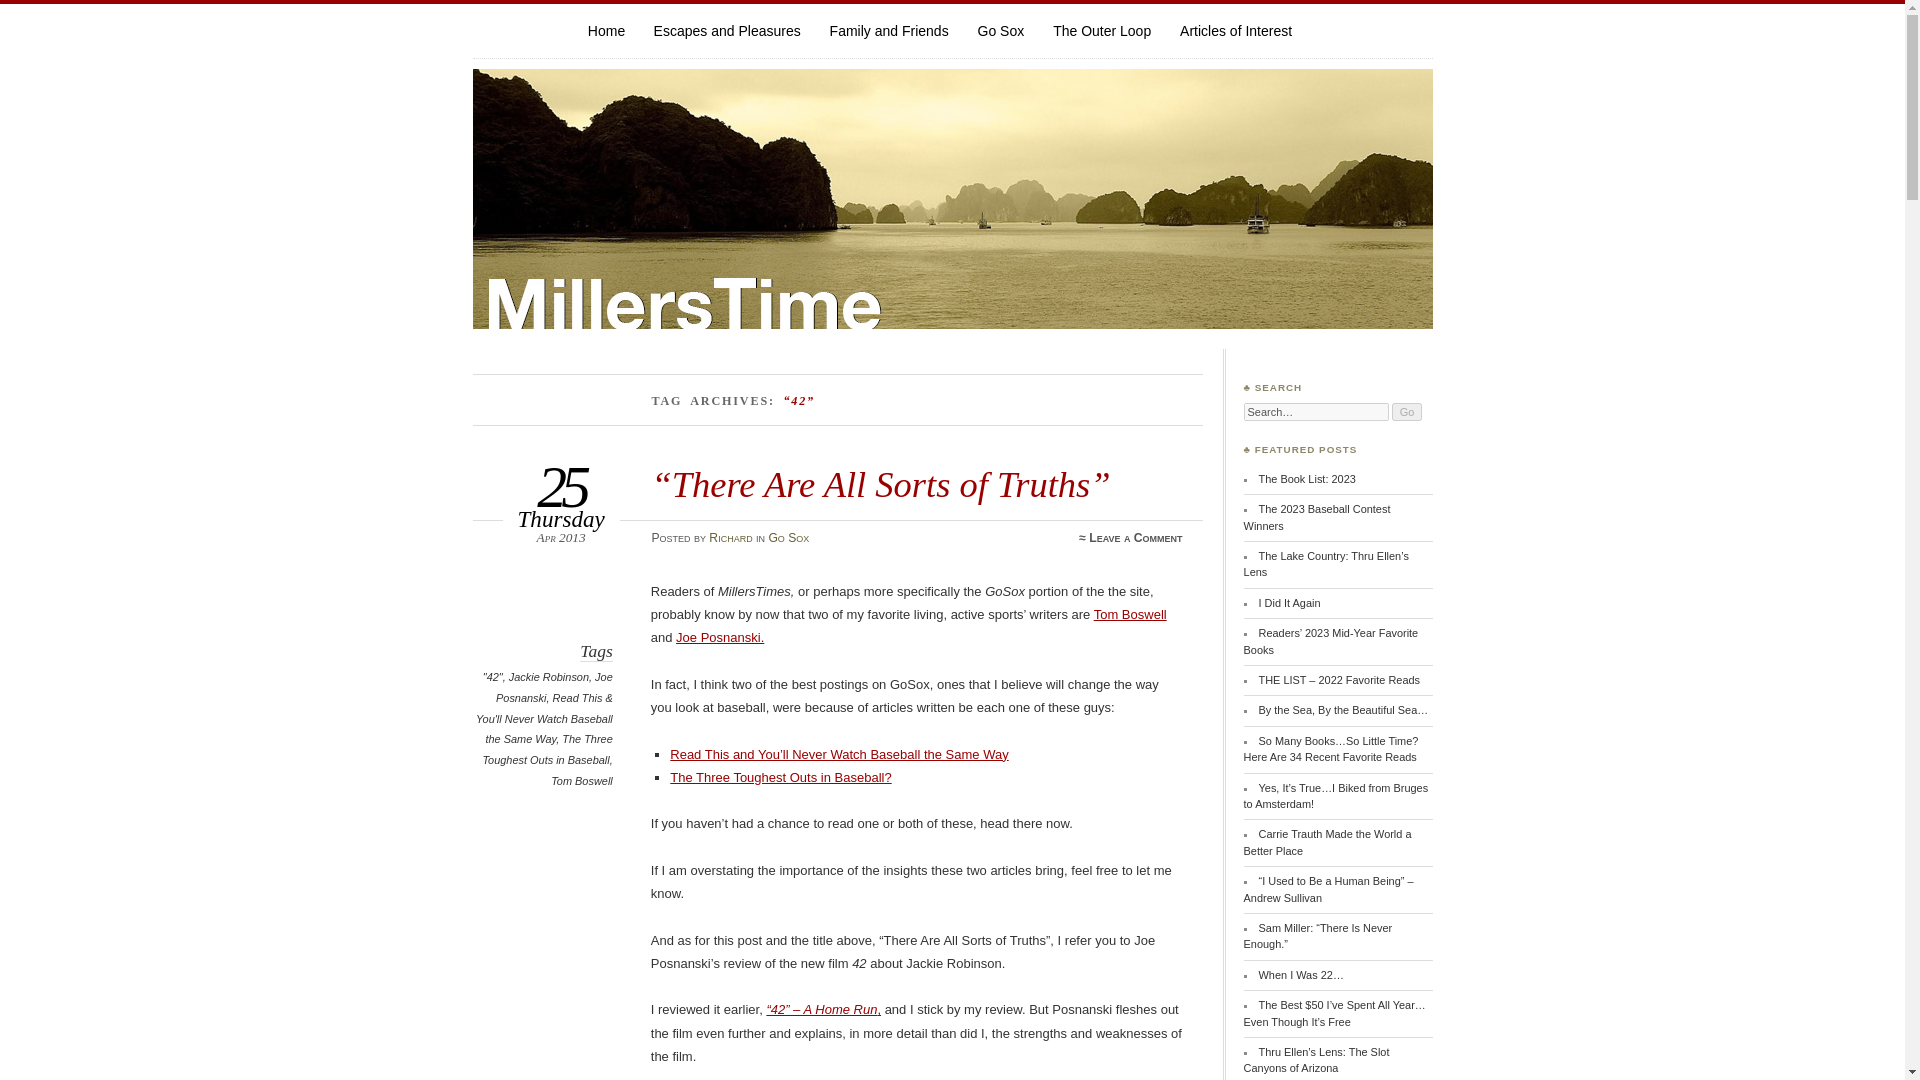  Describe the element at coordinates (1135, 538) in the screenshot. I see `Leave a Comment` at that location.